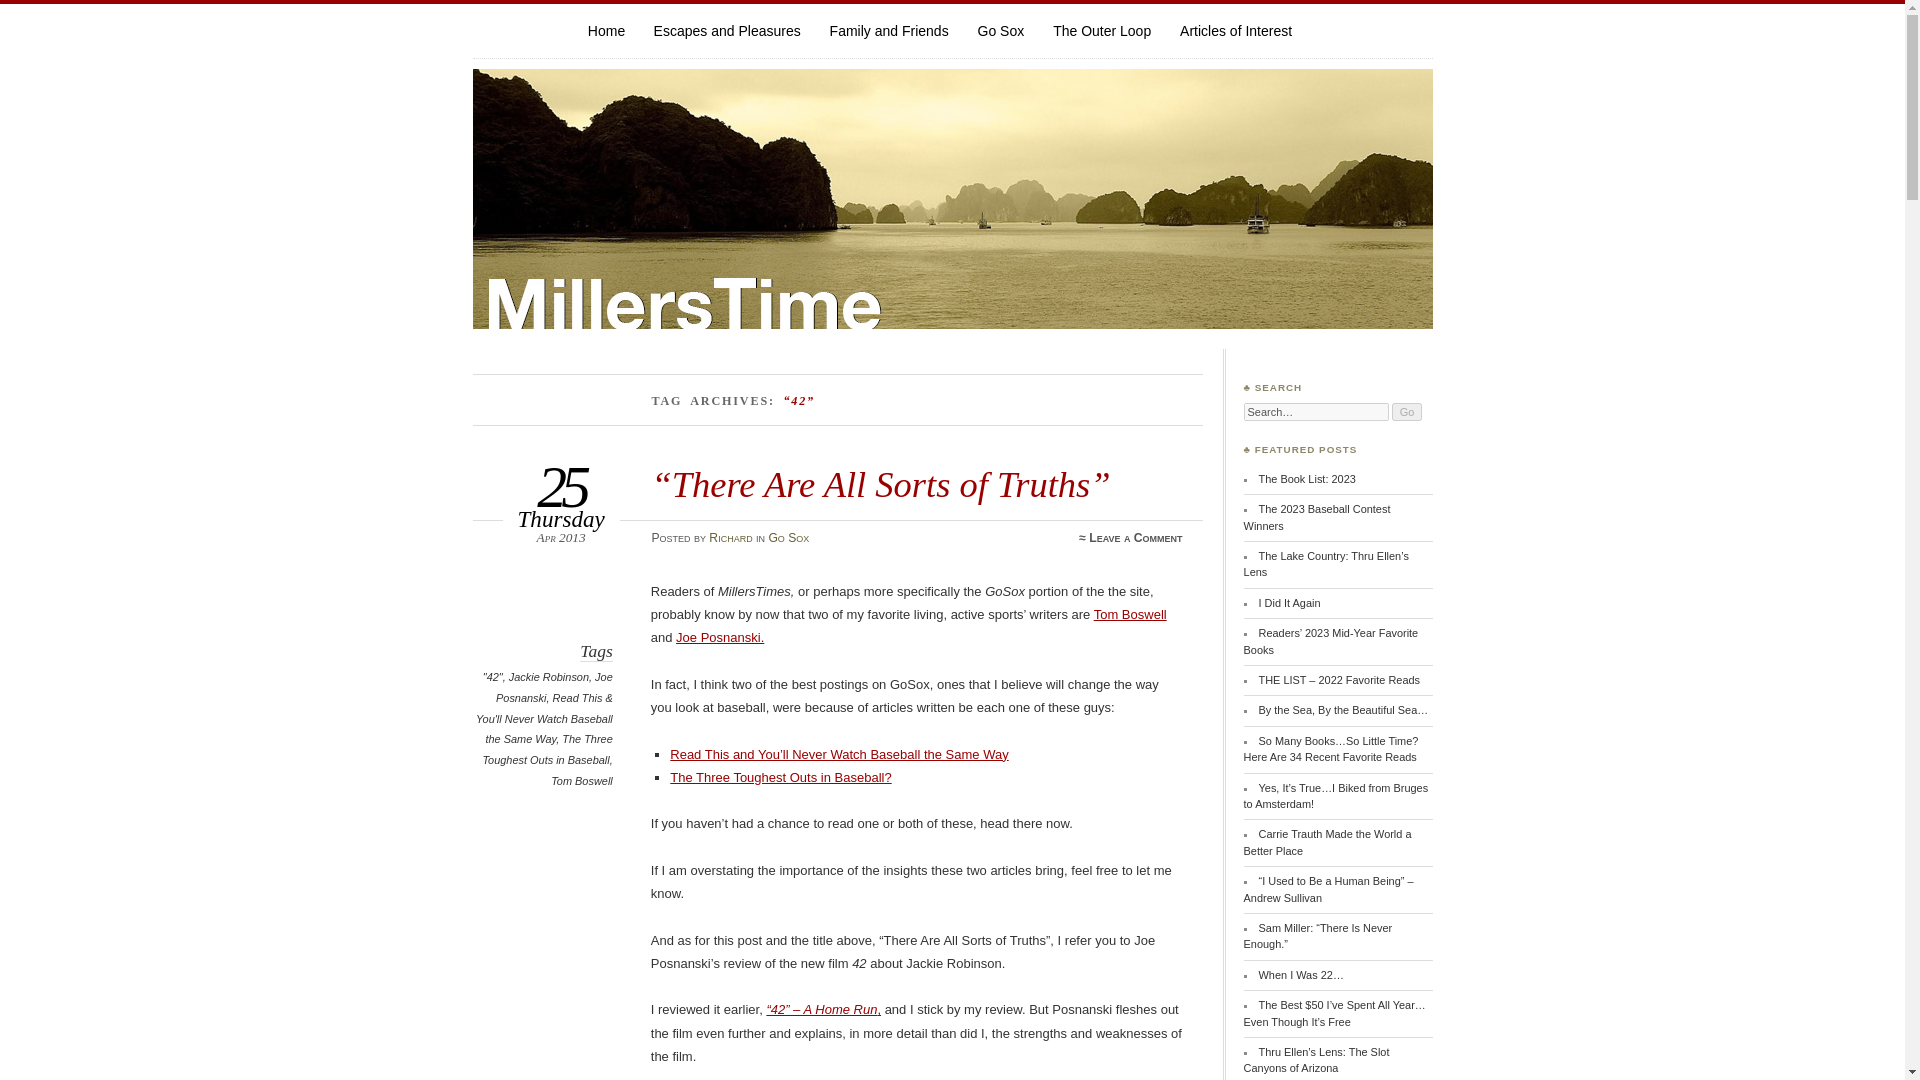  Describe the element at coordinates (1135, 538) in the screenshot. I see `Leave a Comment` at that location.